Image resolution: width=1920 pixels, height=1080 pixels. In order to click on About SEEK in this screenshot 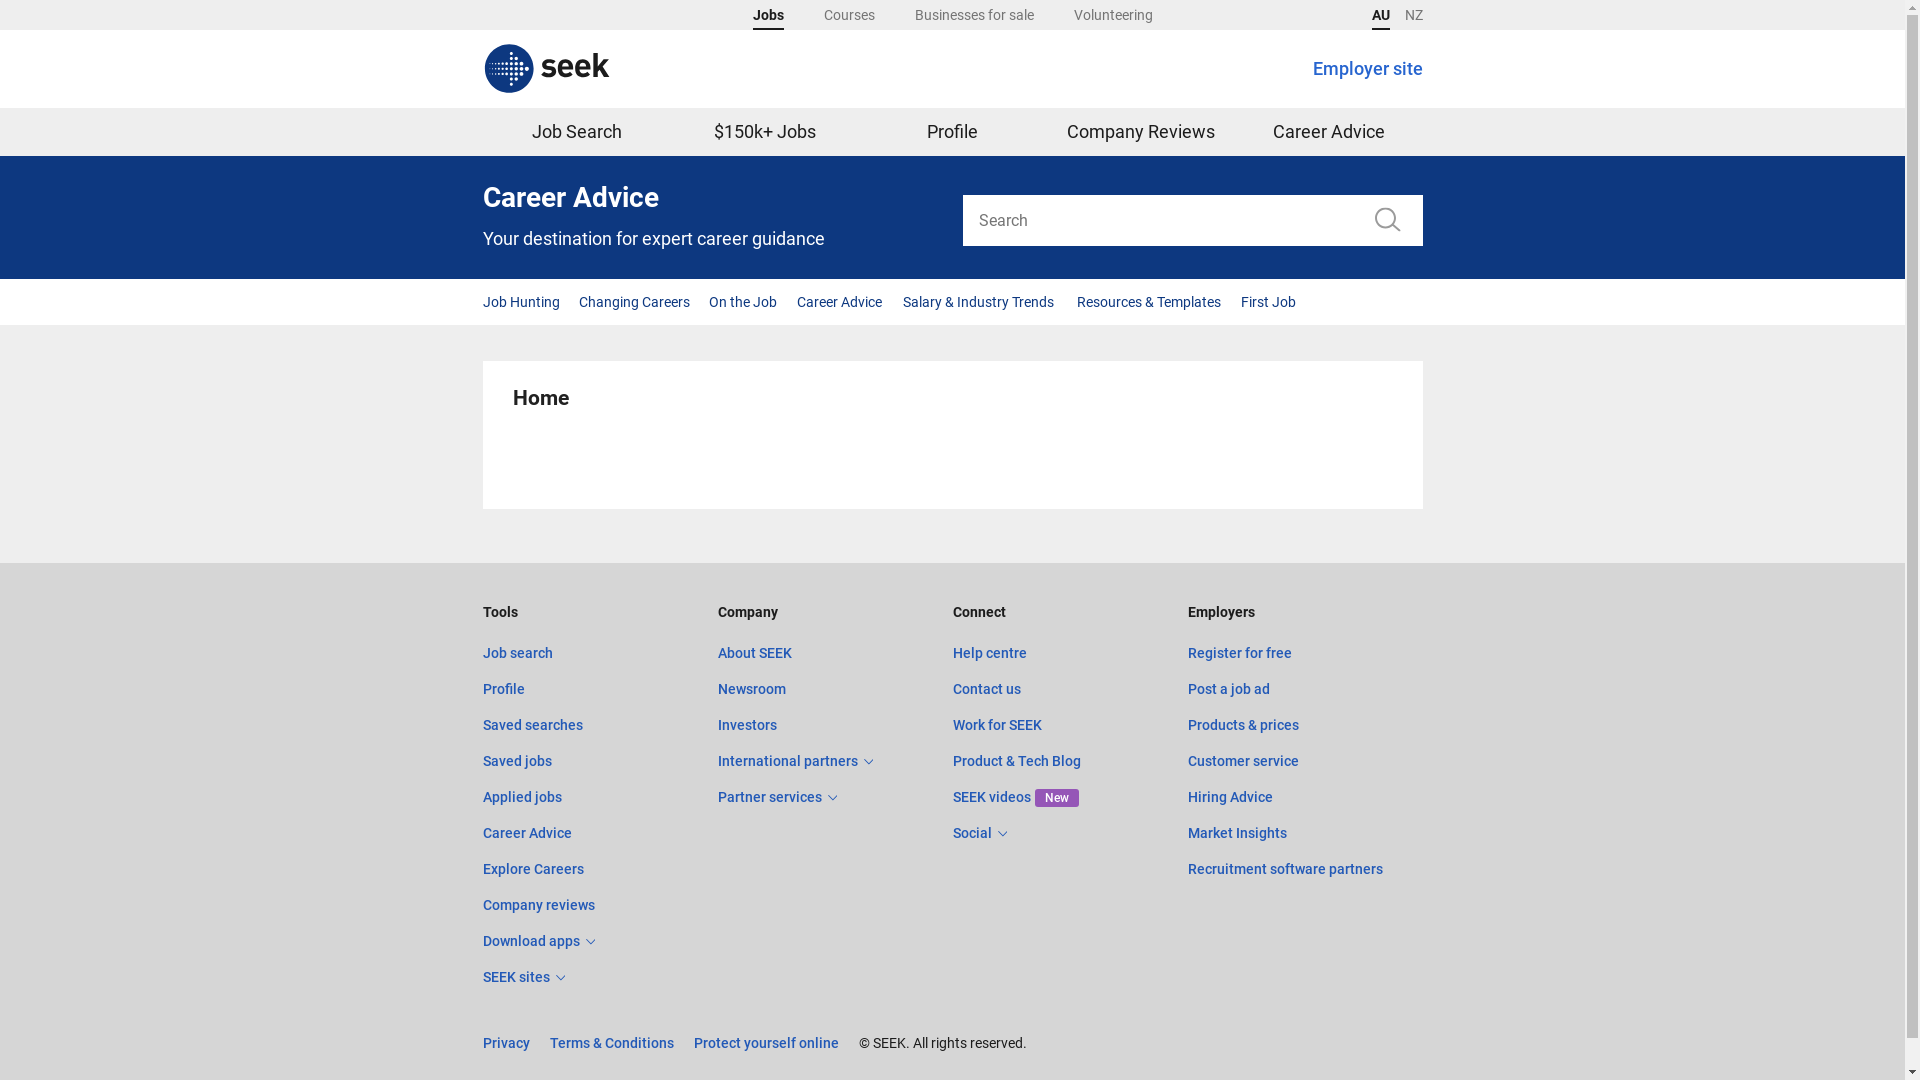, I will do `click(755, 652)`.